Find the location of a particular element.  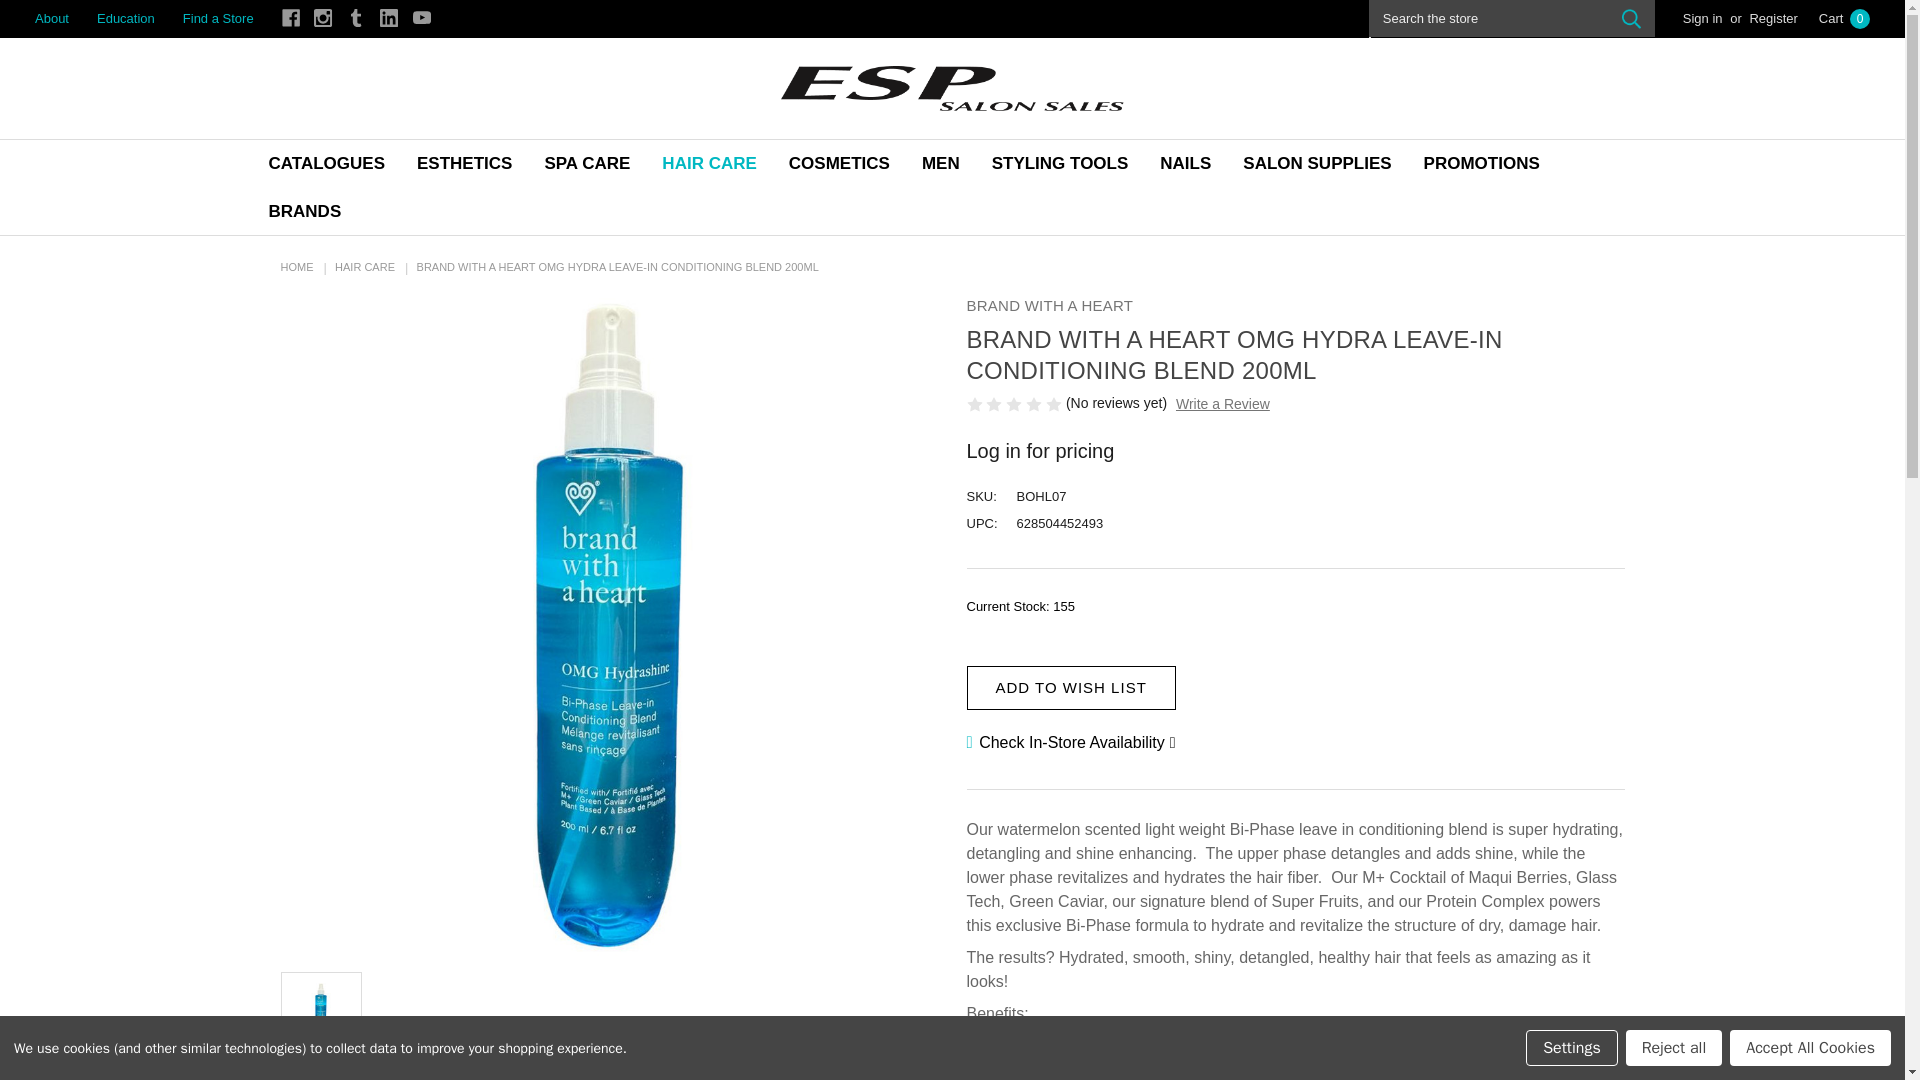

Linkedin is located at coordinates (388, 18).